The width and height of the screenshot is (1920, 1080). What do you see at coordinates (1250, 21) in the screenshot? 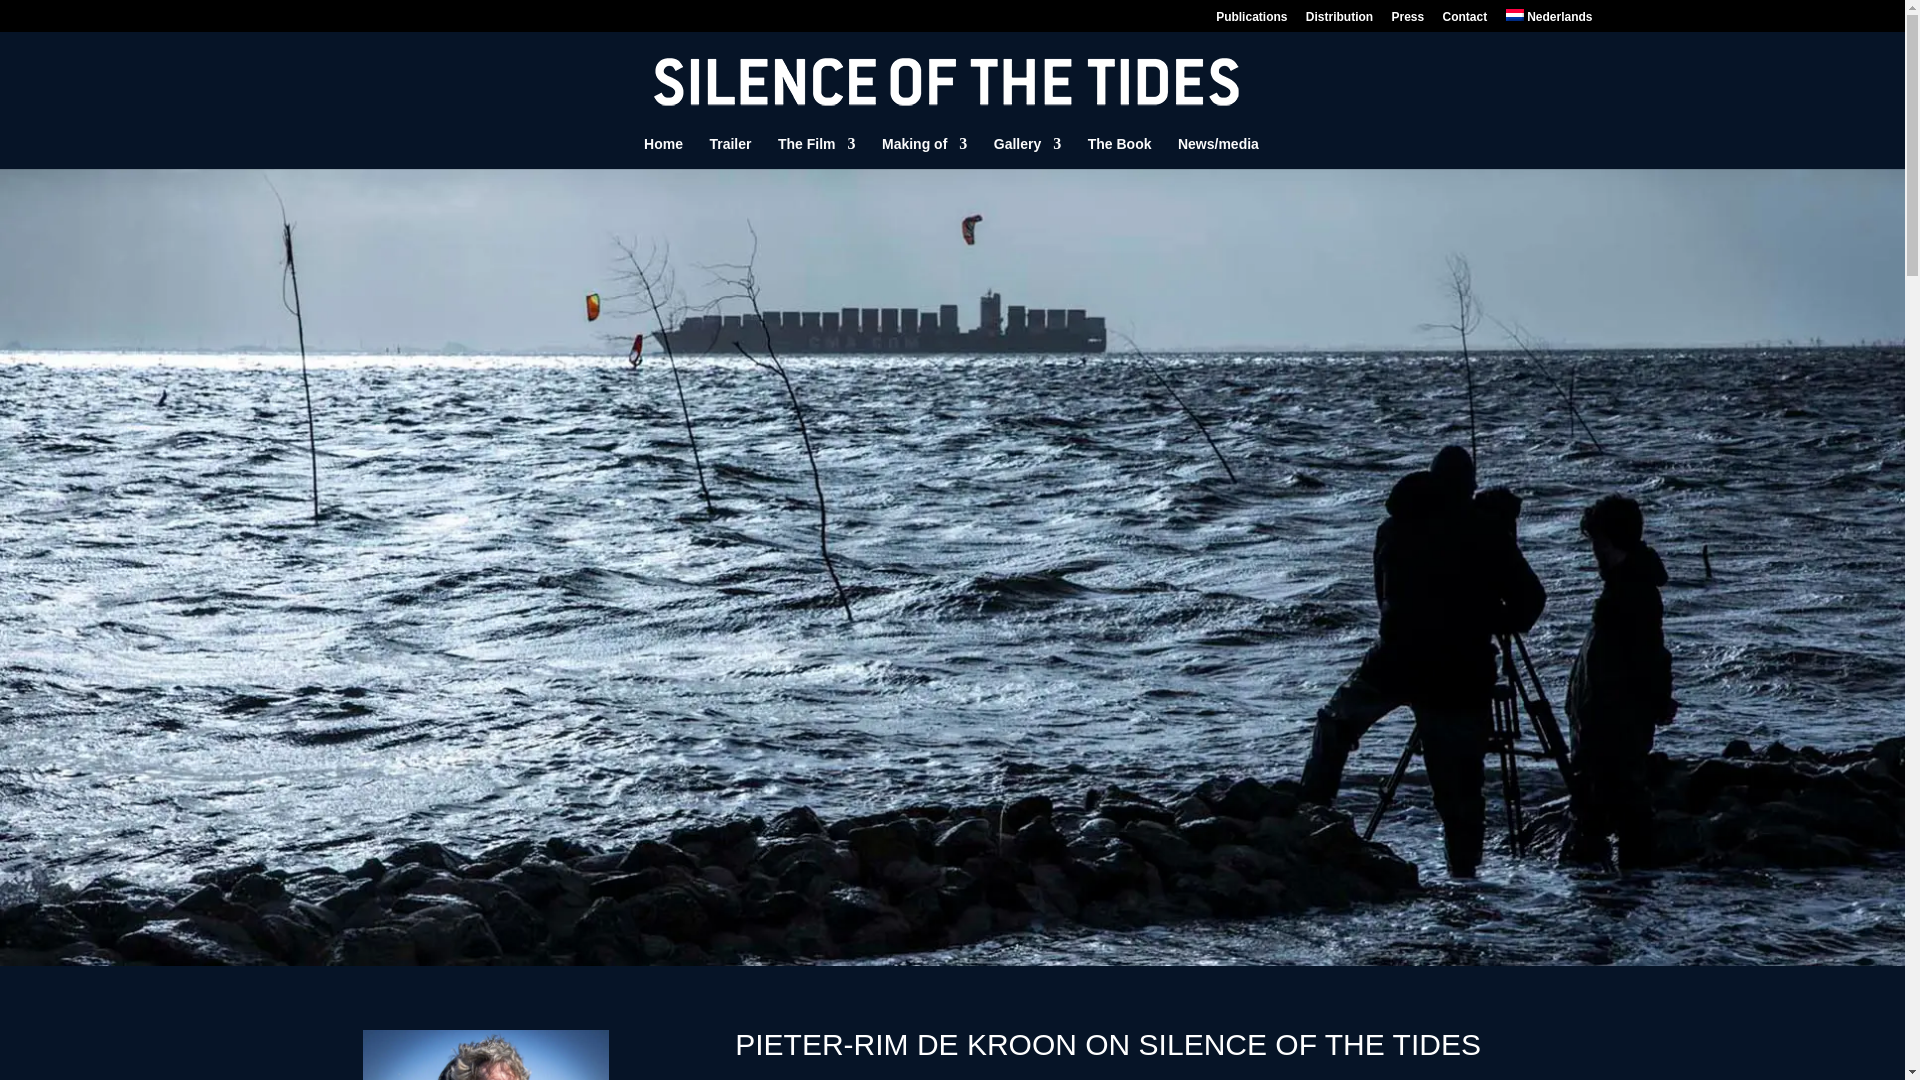
I see `Publications` at bounding box center [1250, 21].